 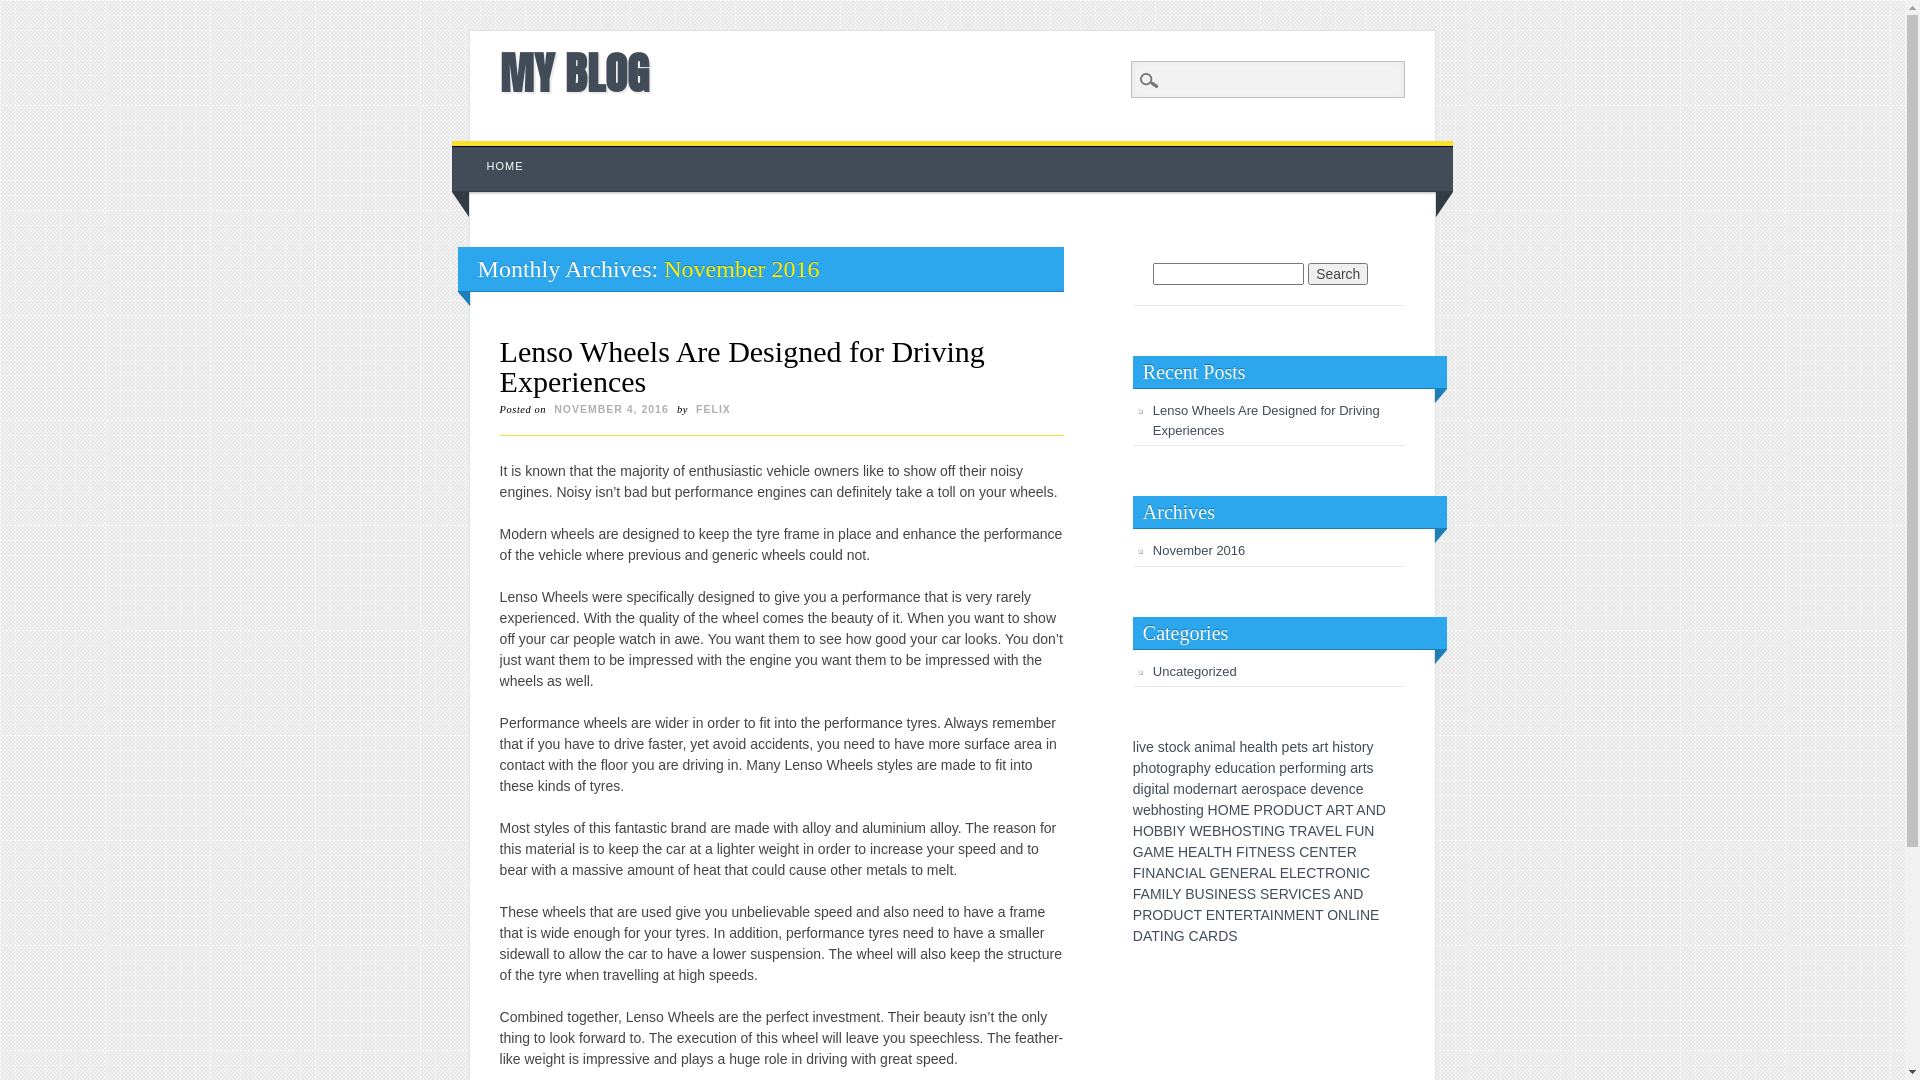 What do you see at coordinates (1330, 768) in the screenshot?
I see `i` at bounding box center [1330, 768].